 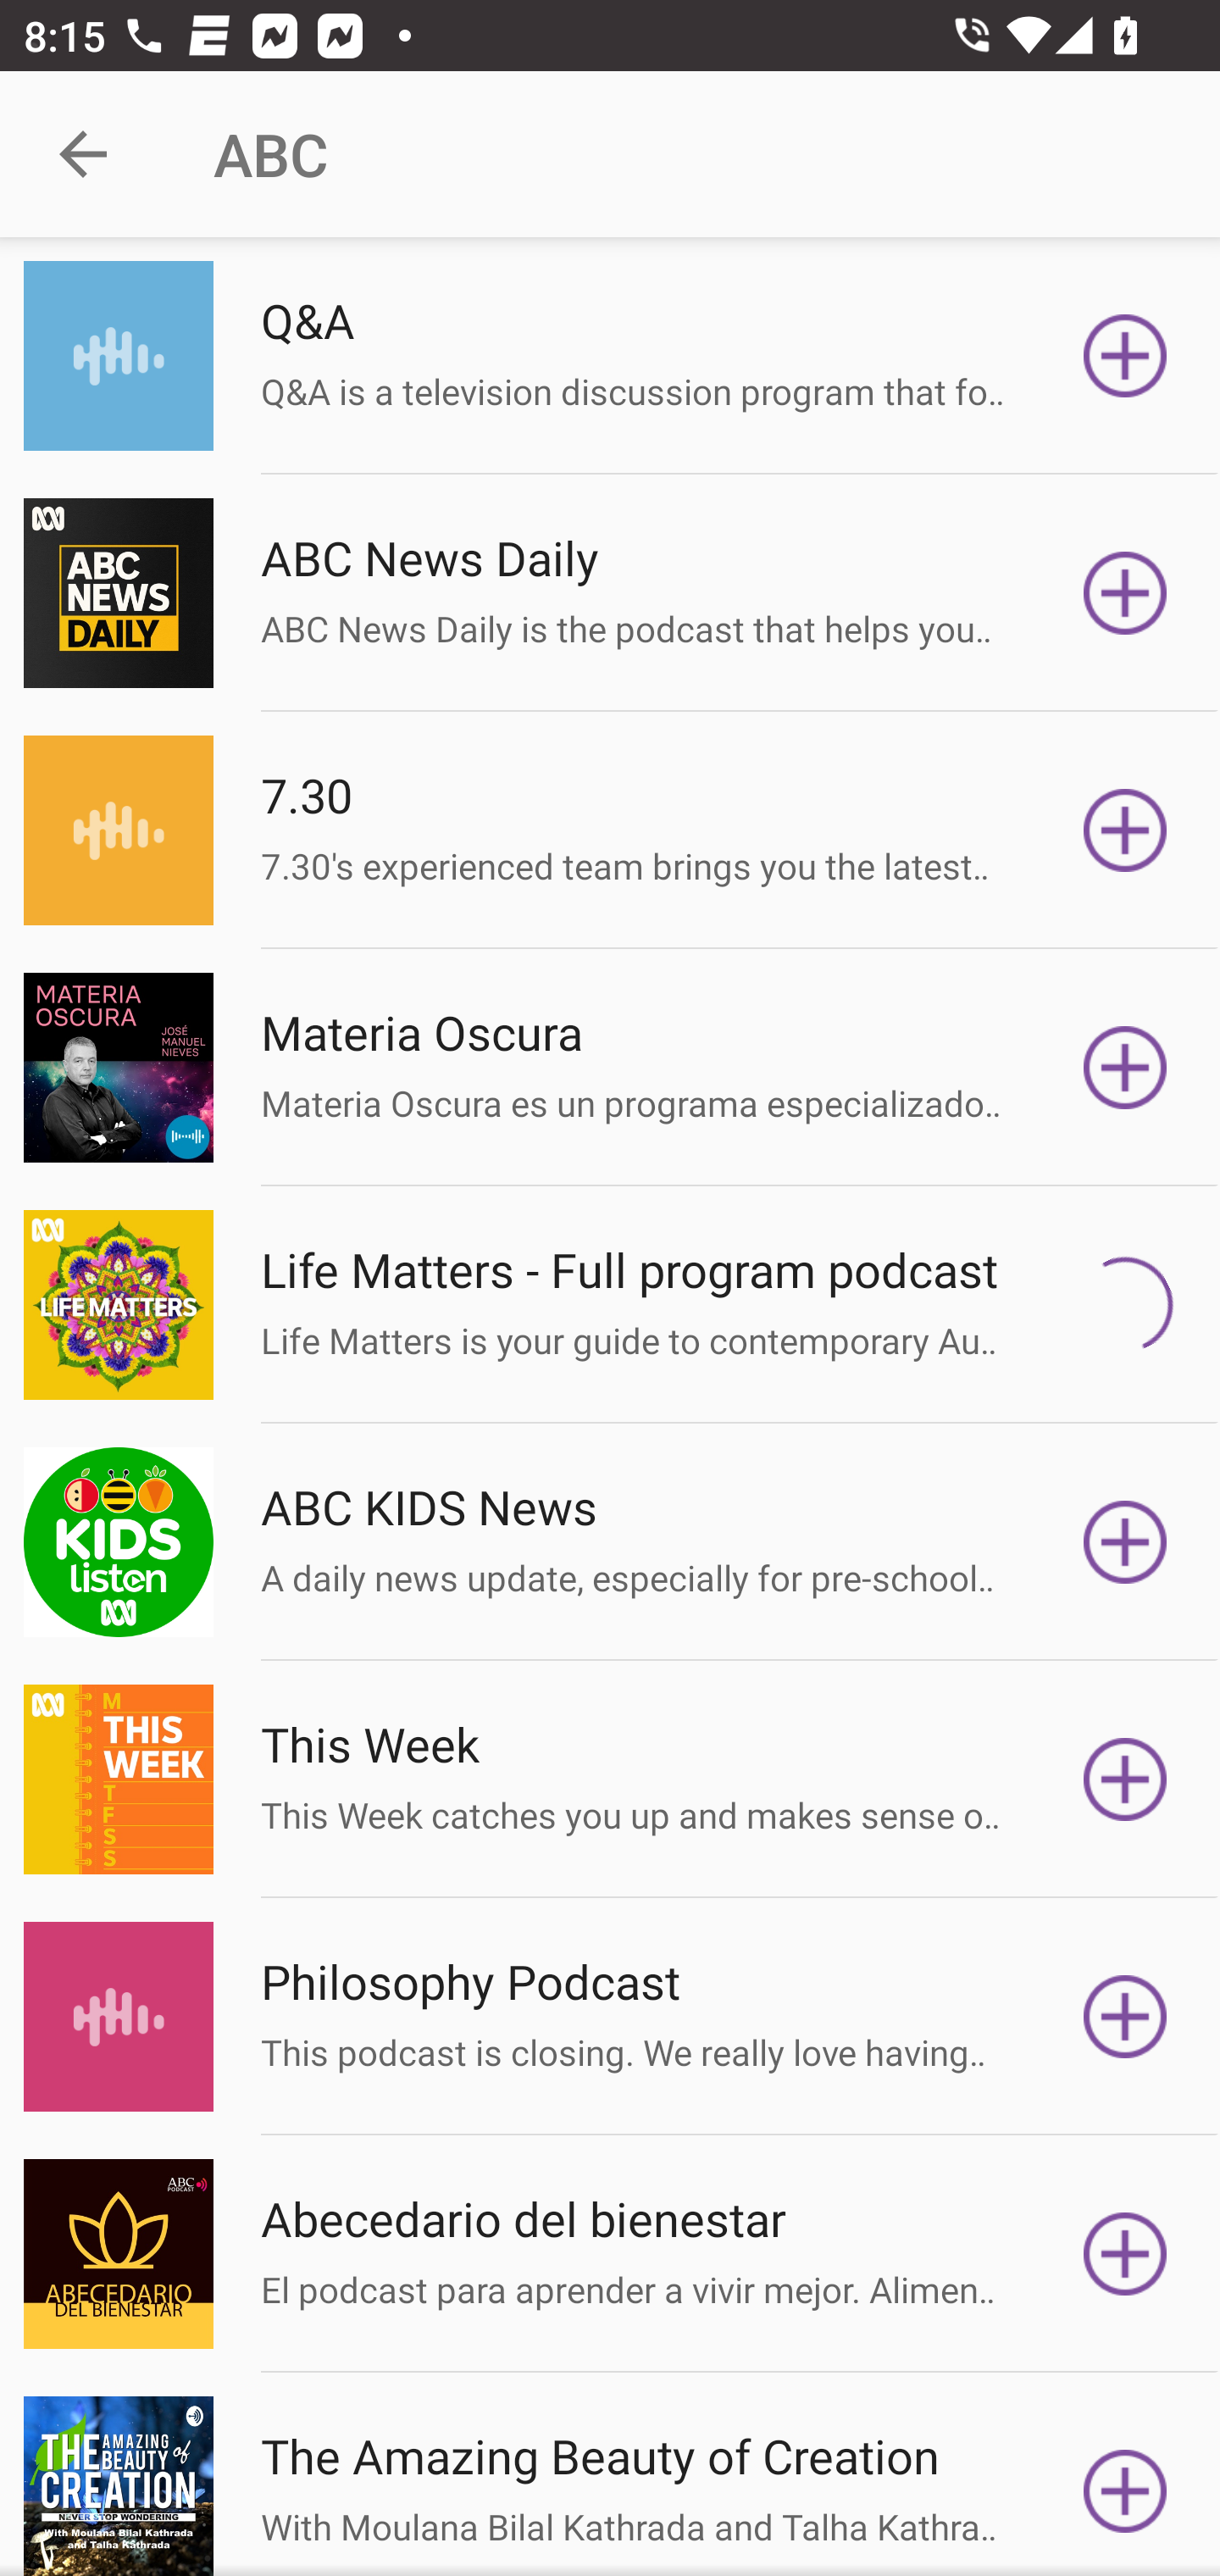 What do you see at coordinates (1125, 2486) in the screenshot?
I see `Subscribe` at bounding box center [1125, 2486].